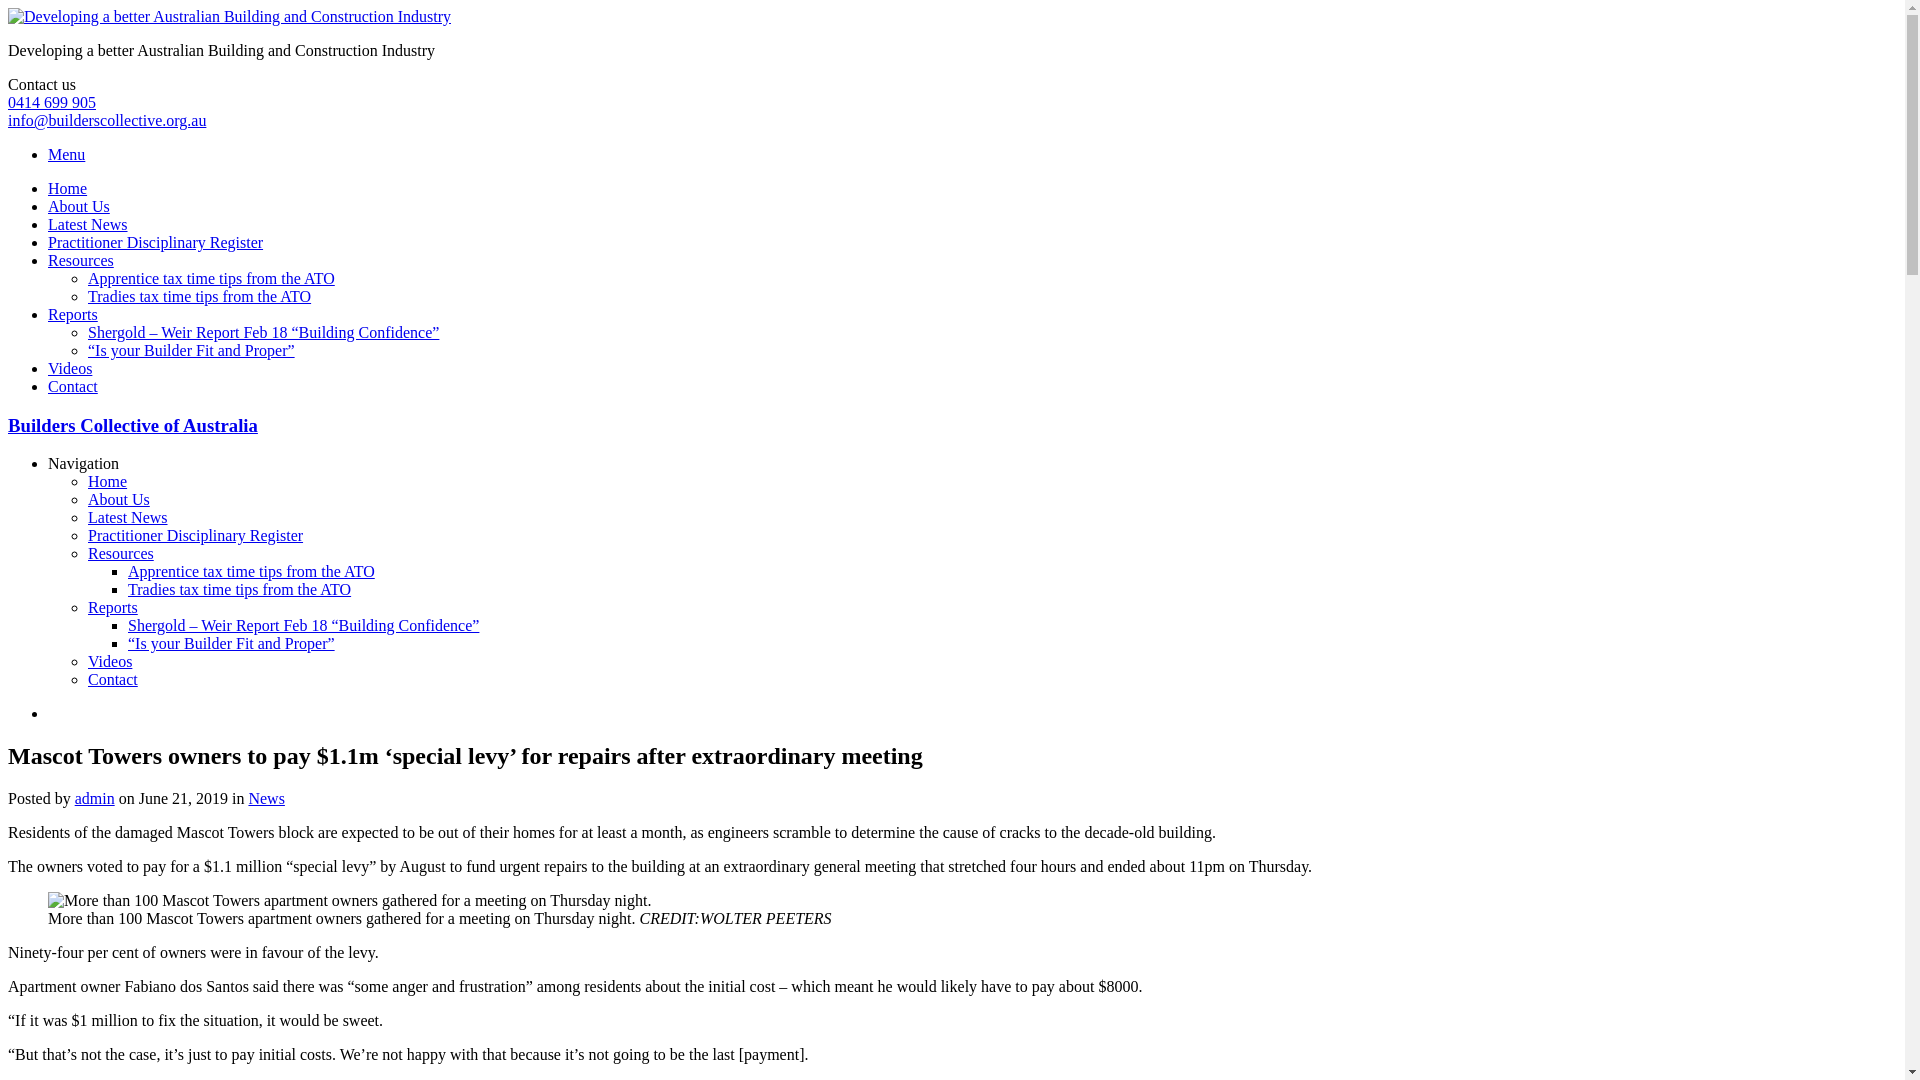  Describe the element at coordinates (110, 662) in the screenshot. I see `Videos` at that location.